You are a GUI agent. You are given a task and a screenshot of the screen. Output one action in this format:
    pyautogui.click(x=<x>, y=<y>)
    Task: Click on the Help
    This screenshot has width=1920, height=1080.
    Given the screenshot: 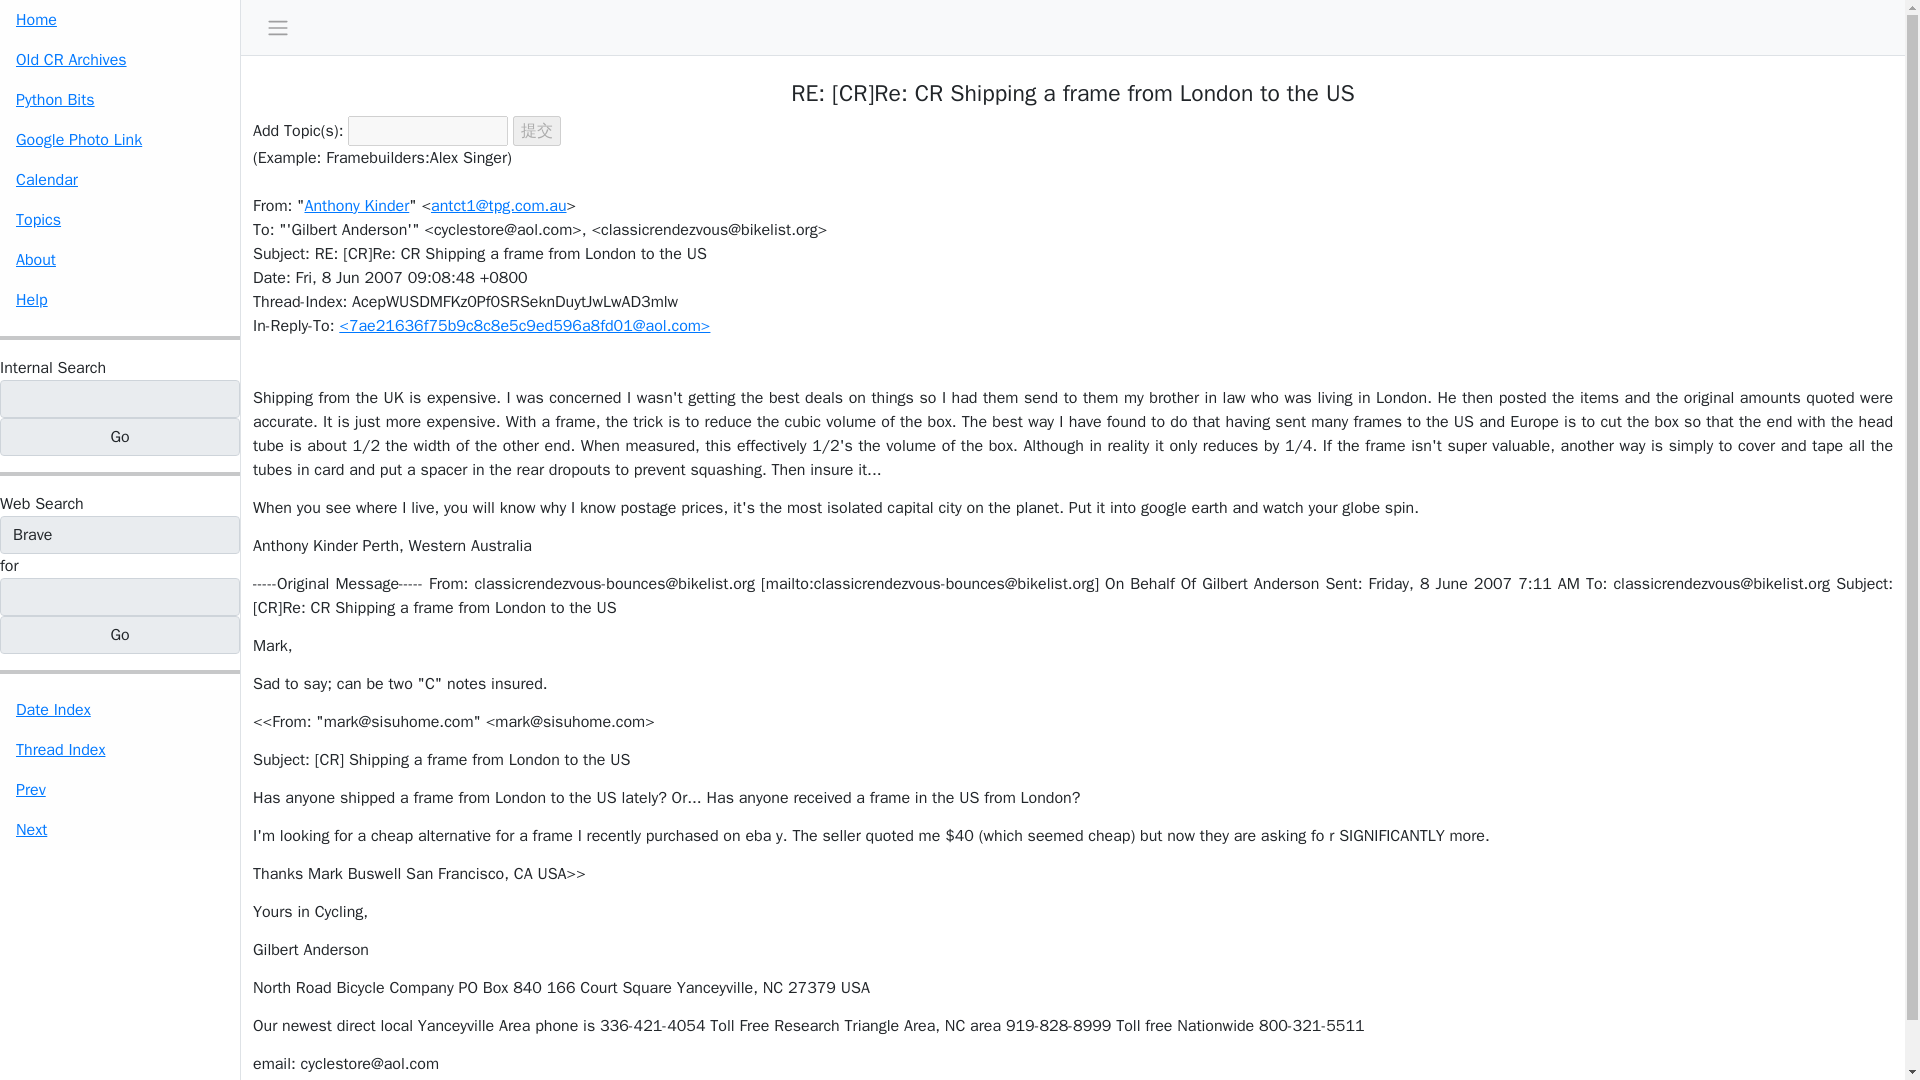 What is the action you would take?
    pyautogui.click(x=120, y=299)
    